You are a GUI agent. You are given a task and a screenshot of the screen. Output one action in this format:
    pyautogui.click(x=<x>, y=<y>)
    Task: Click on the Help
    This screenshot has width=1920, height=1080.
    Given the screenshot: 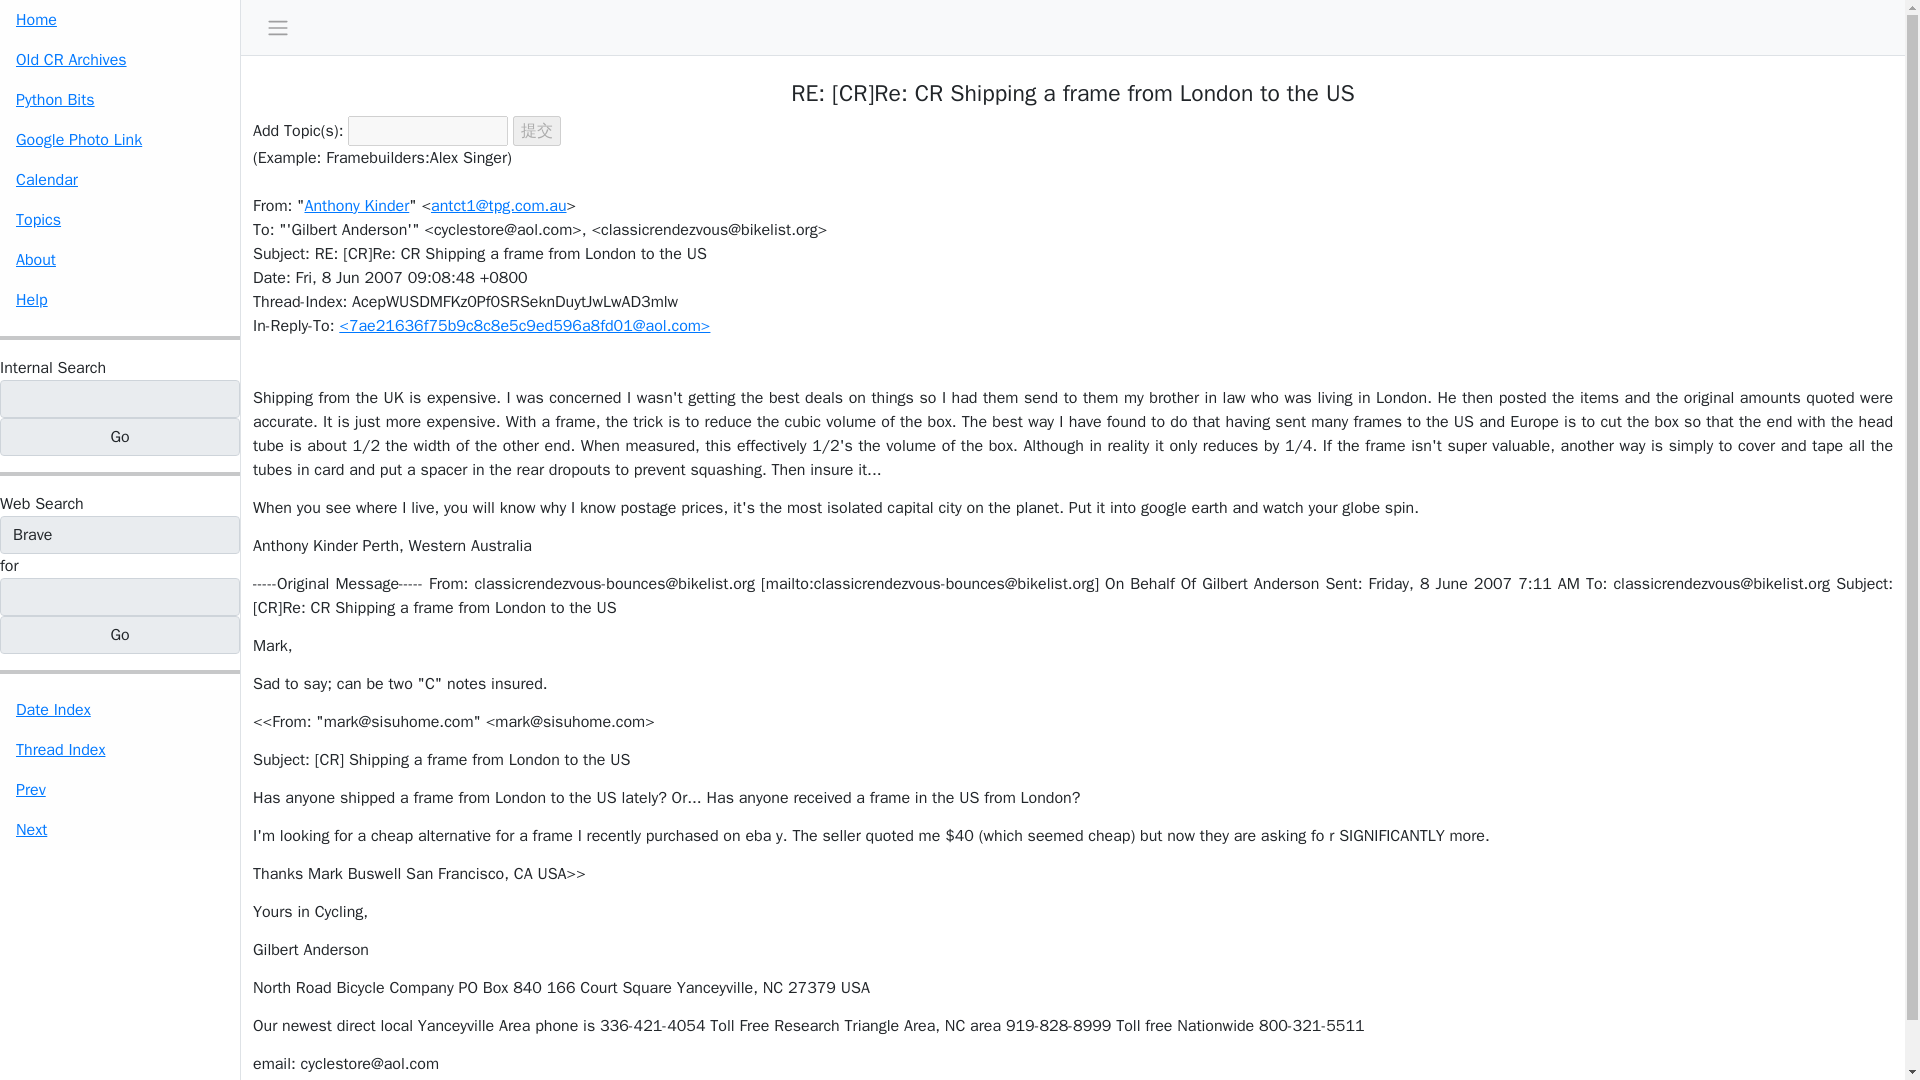 What is the action you would take?
    pyautogui.click(x=120, y=299)
    